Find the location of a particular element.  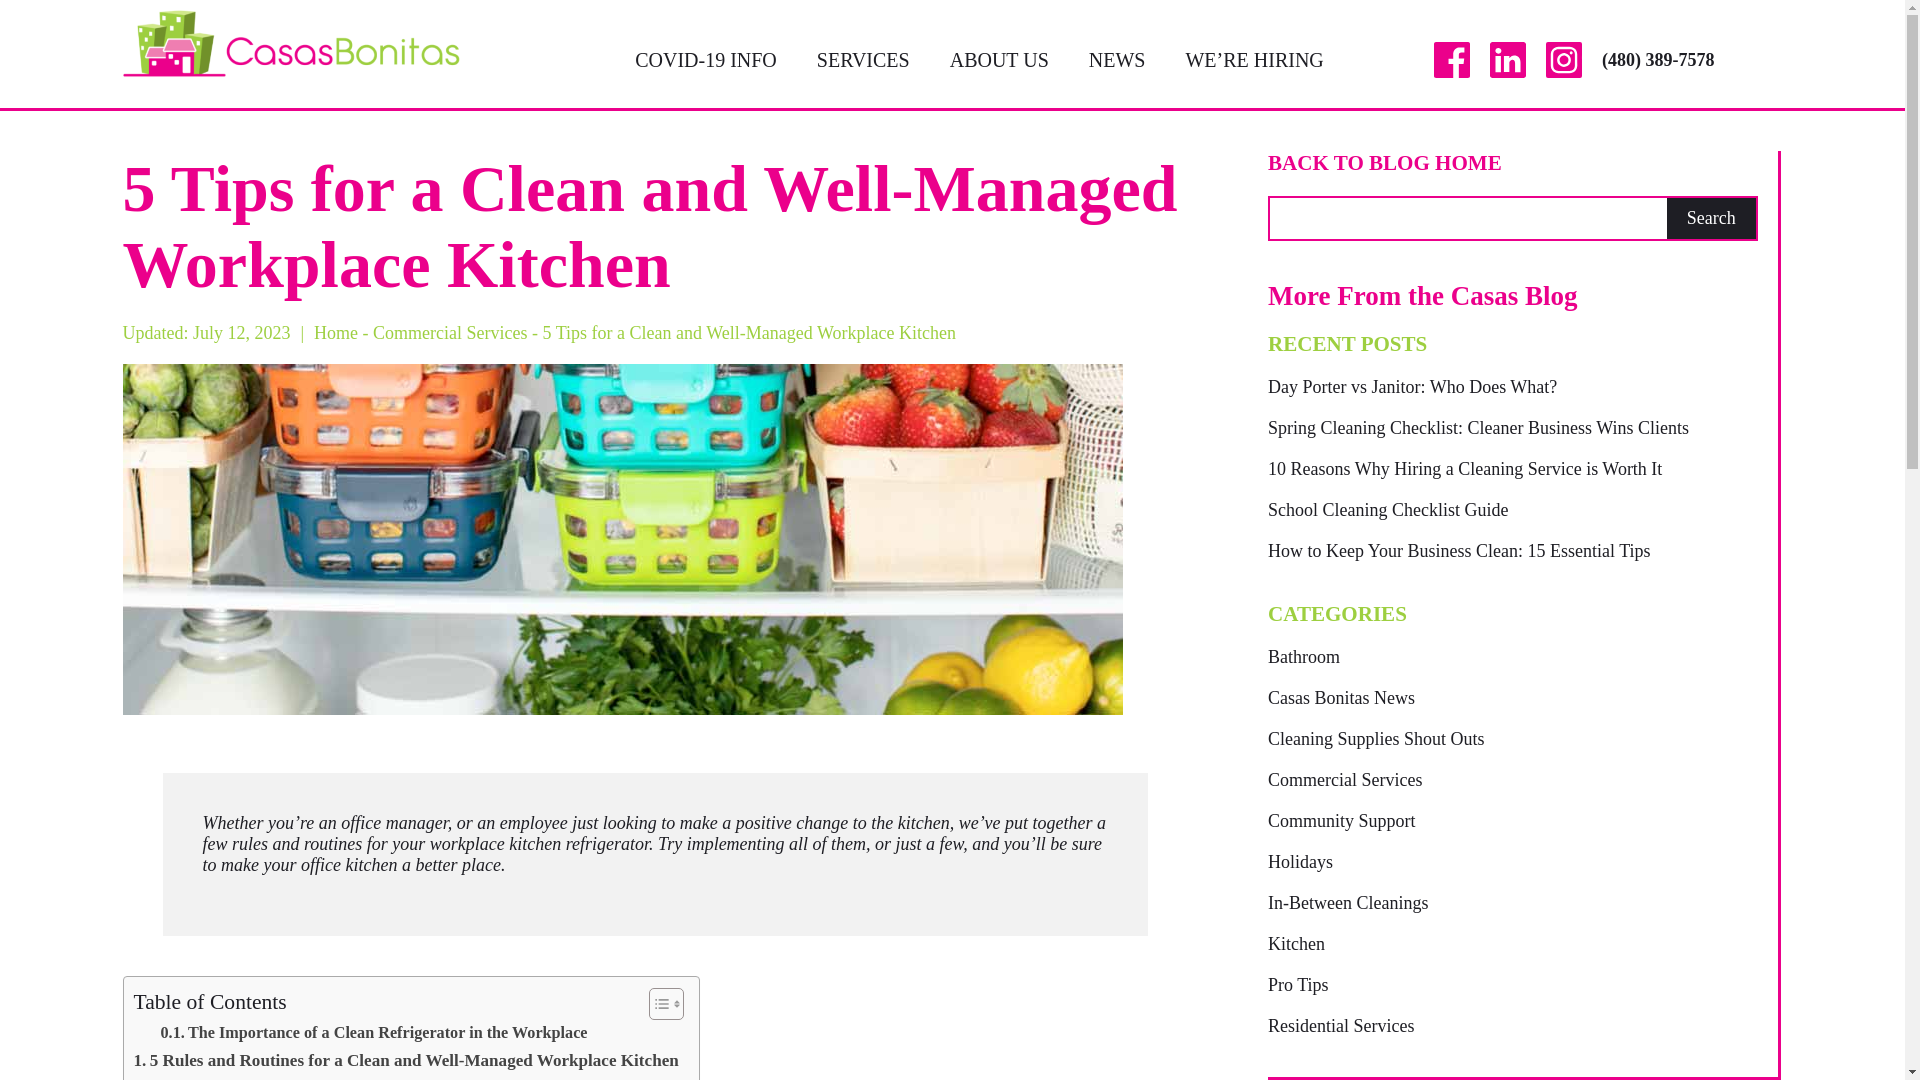

ABOUT US is located at coordinates (999, 58).